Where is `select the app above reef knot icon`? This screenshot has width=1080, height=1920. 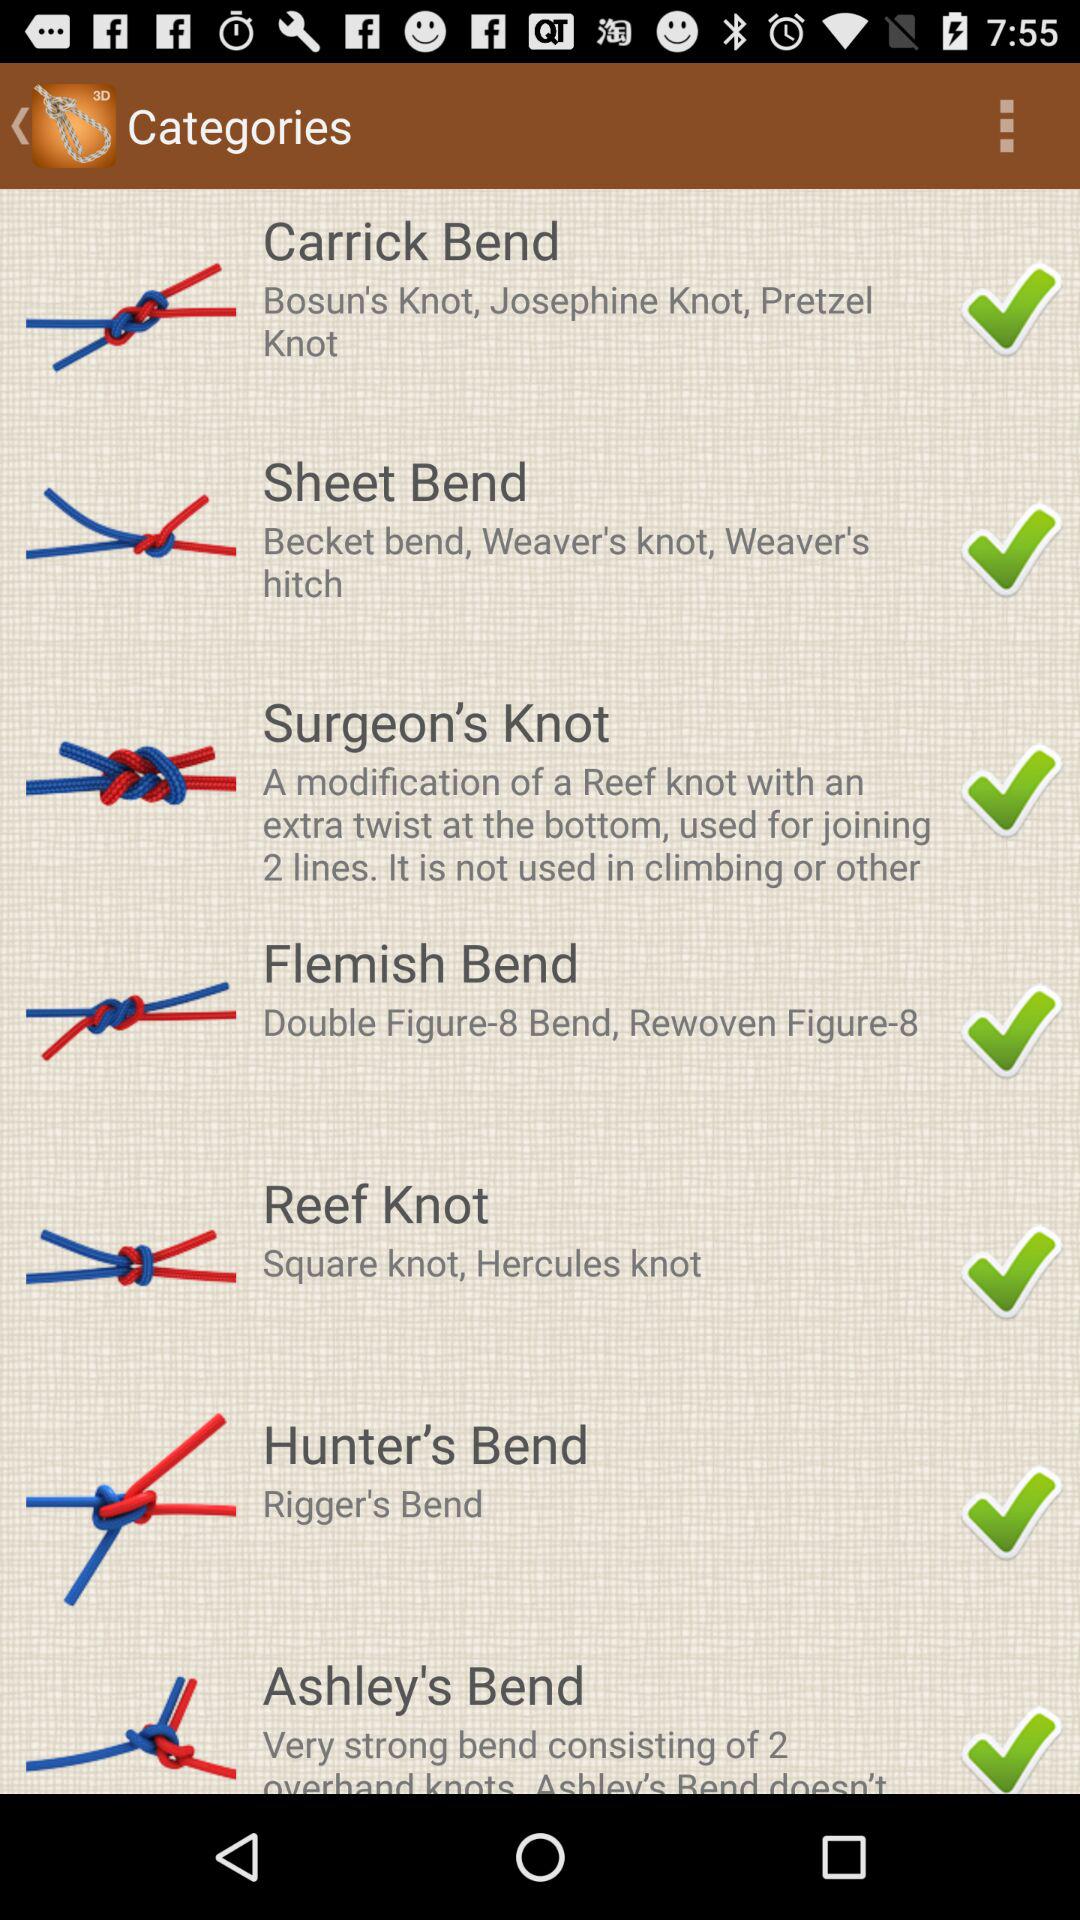 select the app above reef knot icon is located at coordinates (605, 1021).